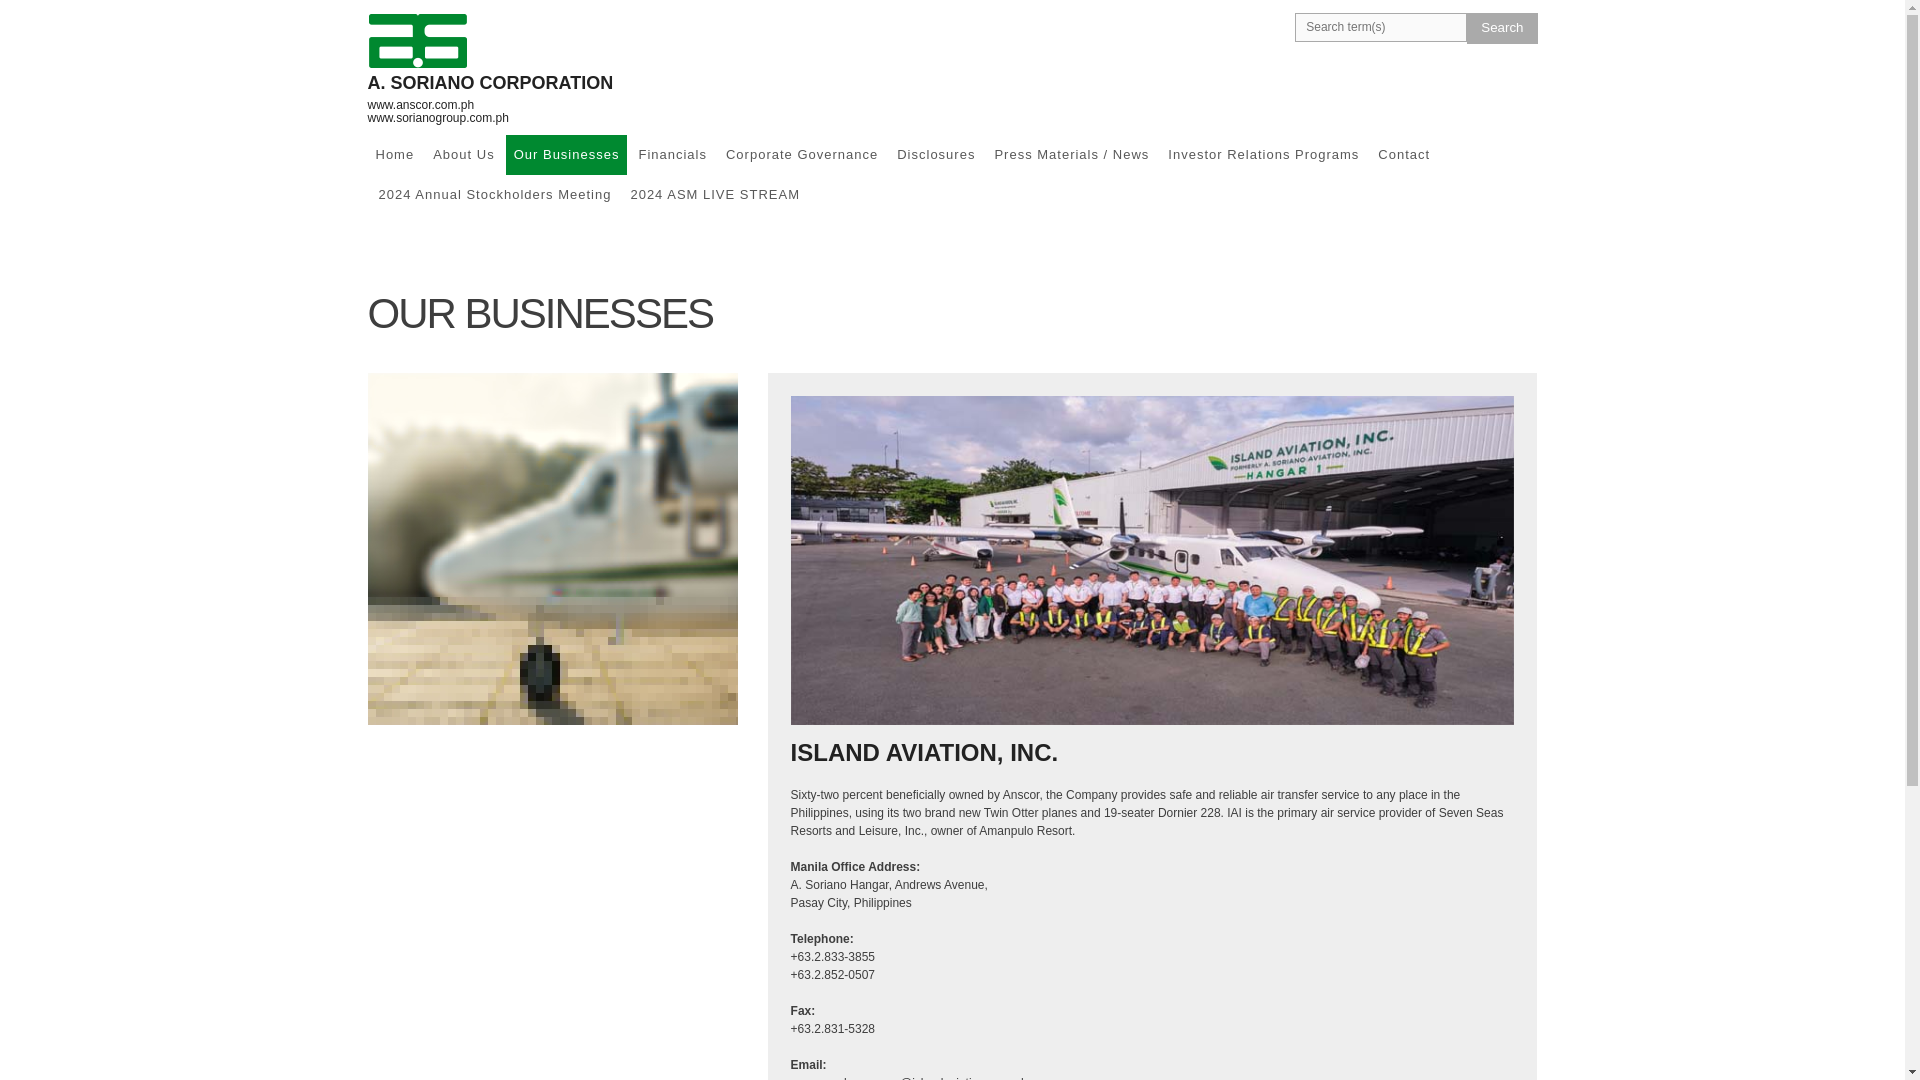  I want to click on www.anscor.com.ph, so click(421, 105).